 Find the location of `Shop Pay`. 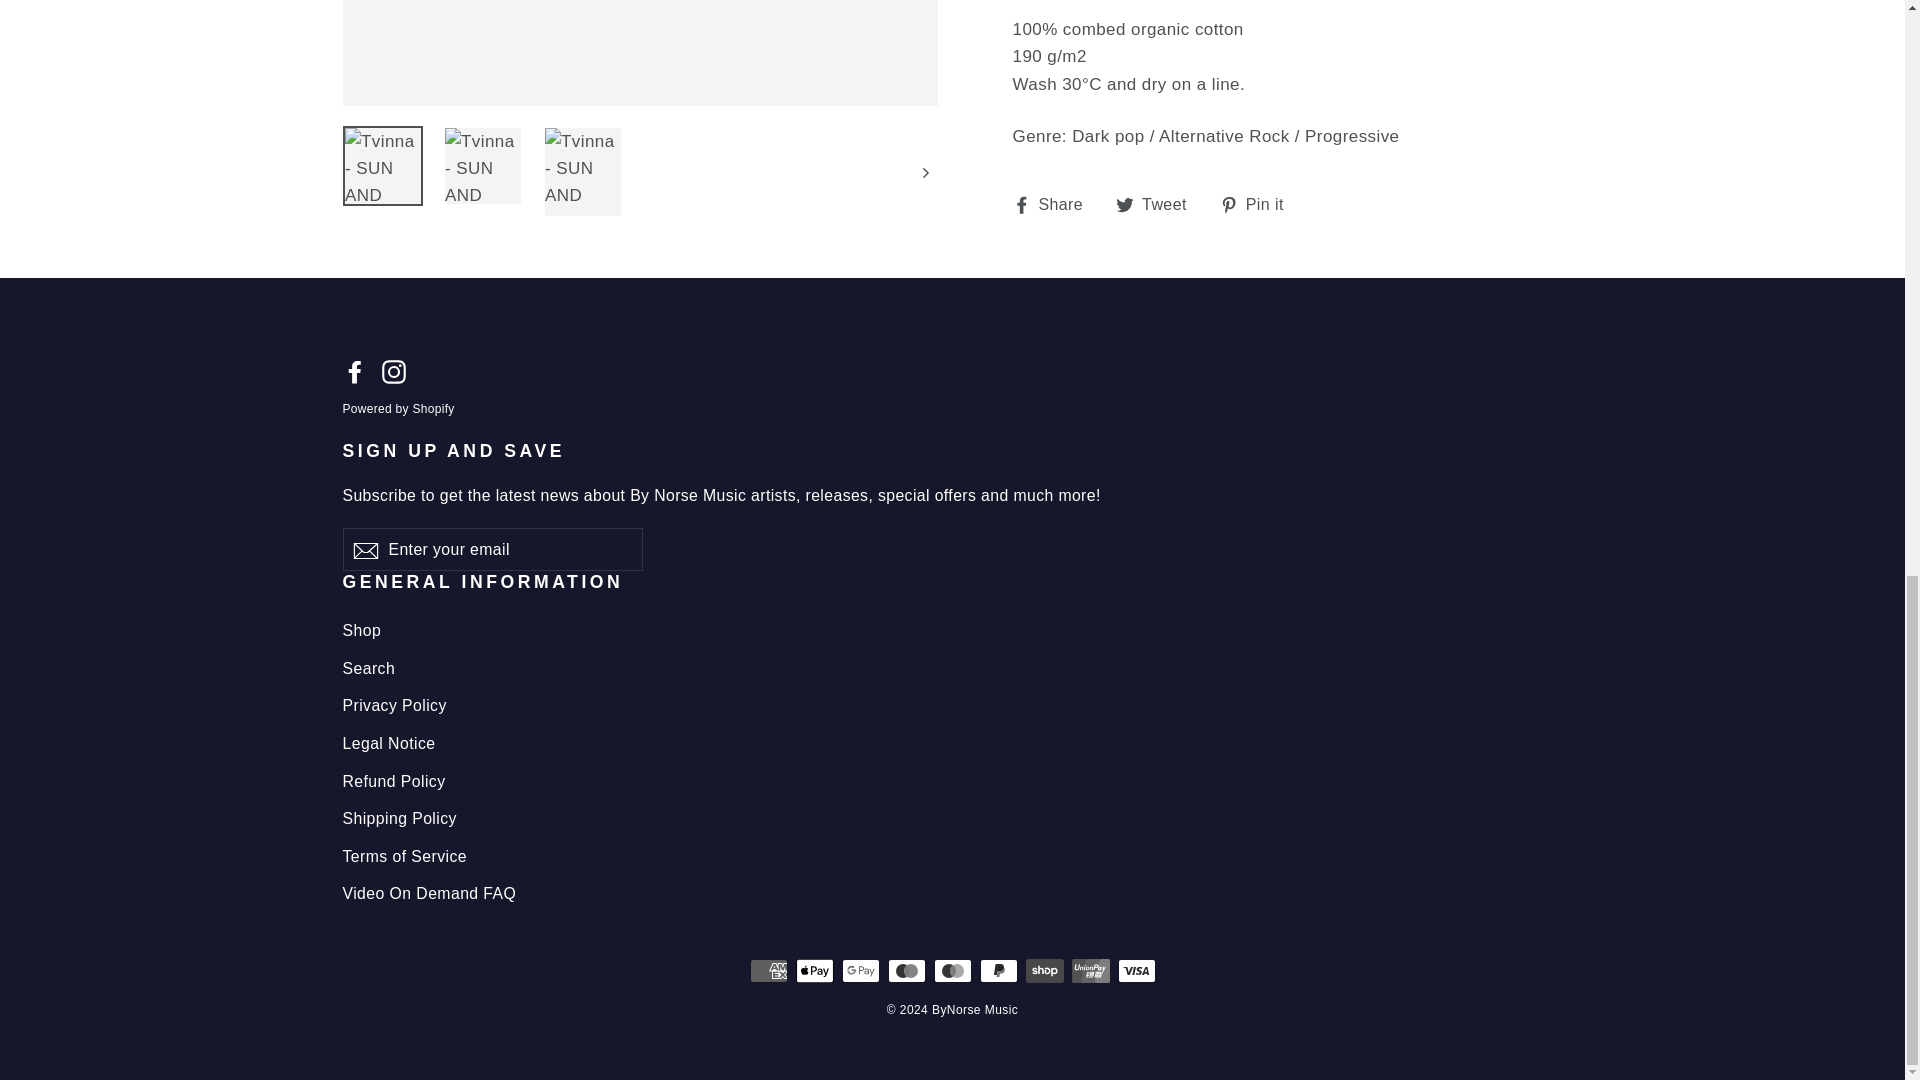

Shop Pay is located at coordinates (1044, 970).